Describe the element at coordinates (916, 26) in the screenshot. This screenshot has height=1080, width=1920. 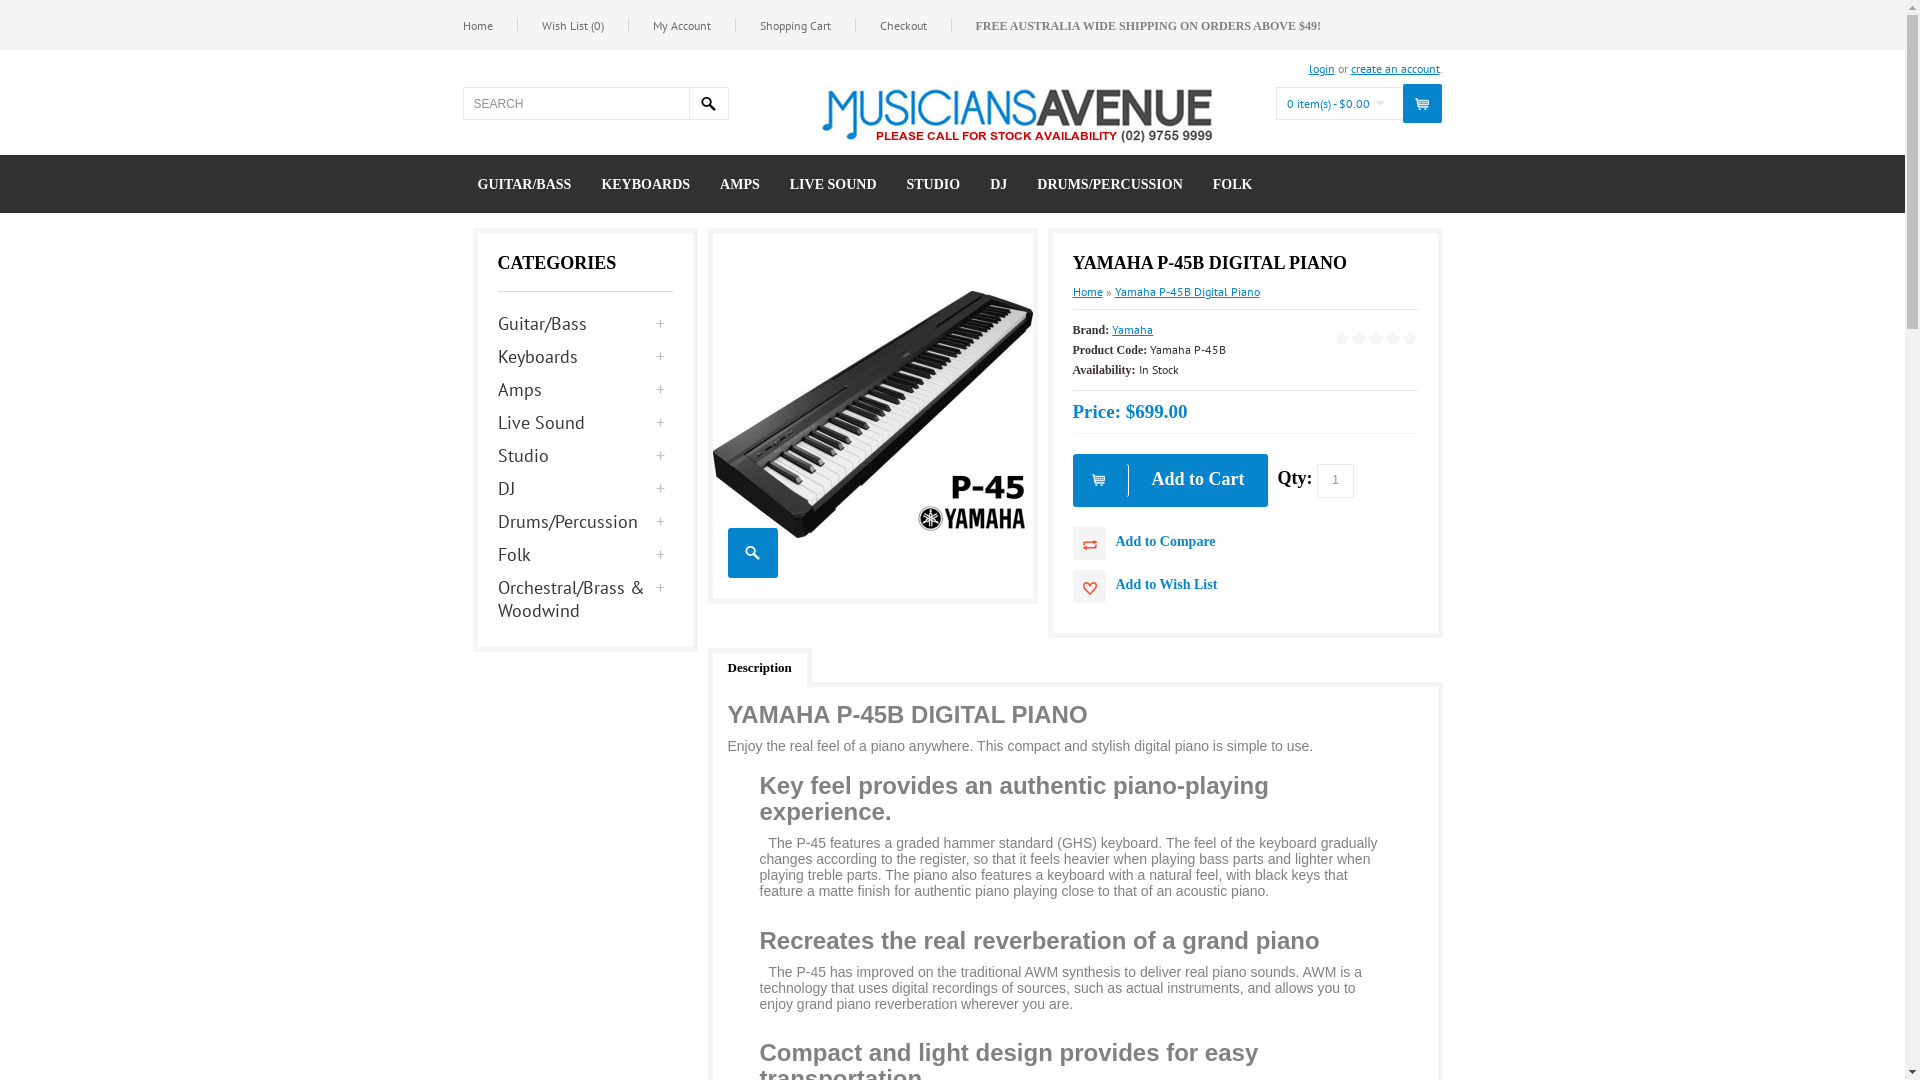
I see `Checkout` at that location.